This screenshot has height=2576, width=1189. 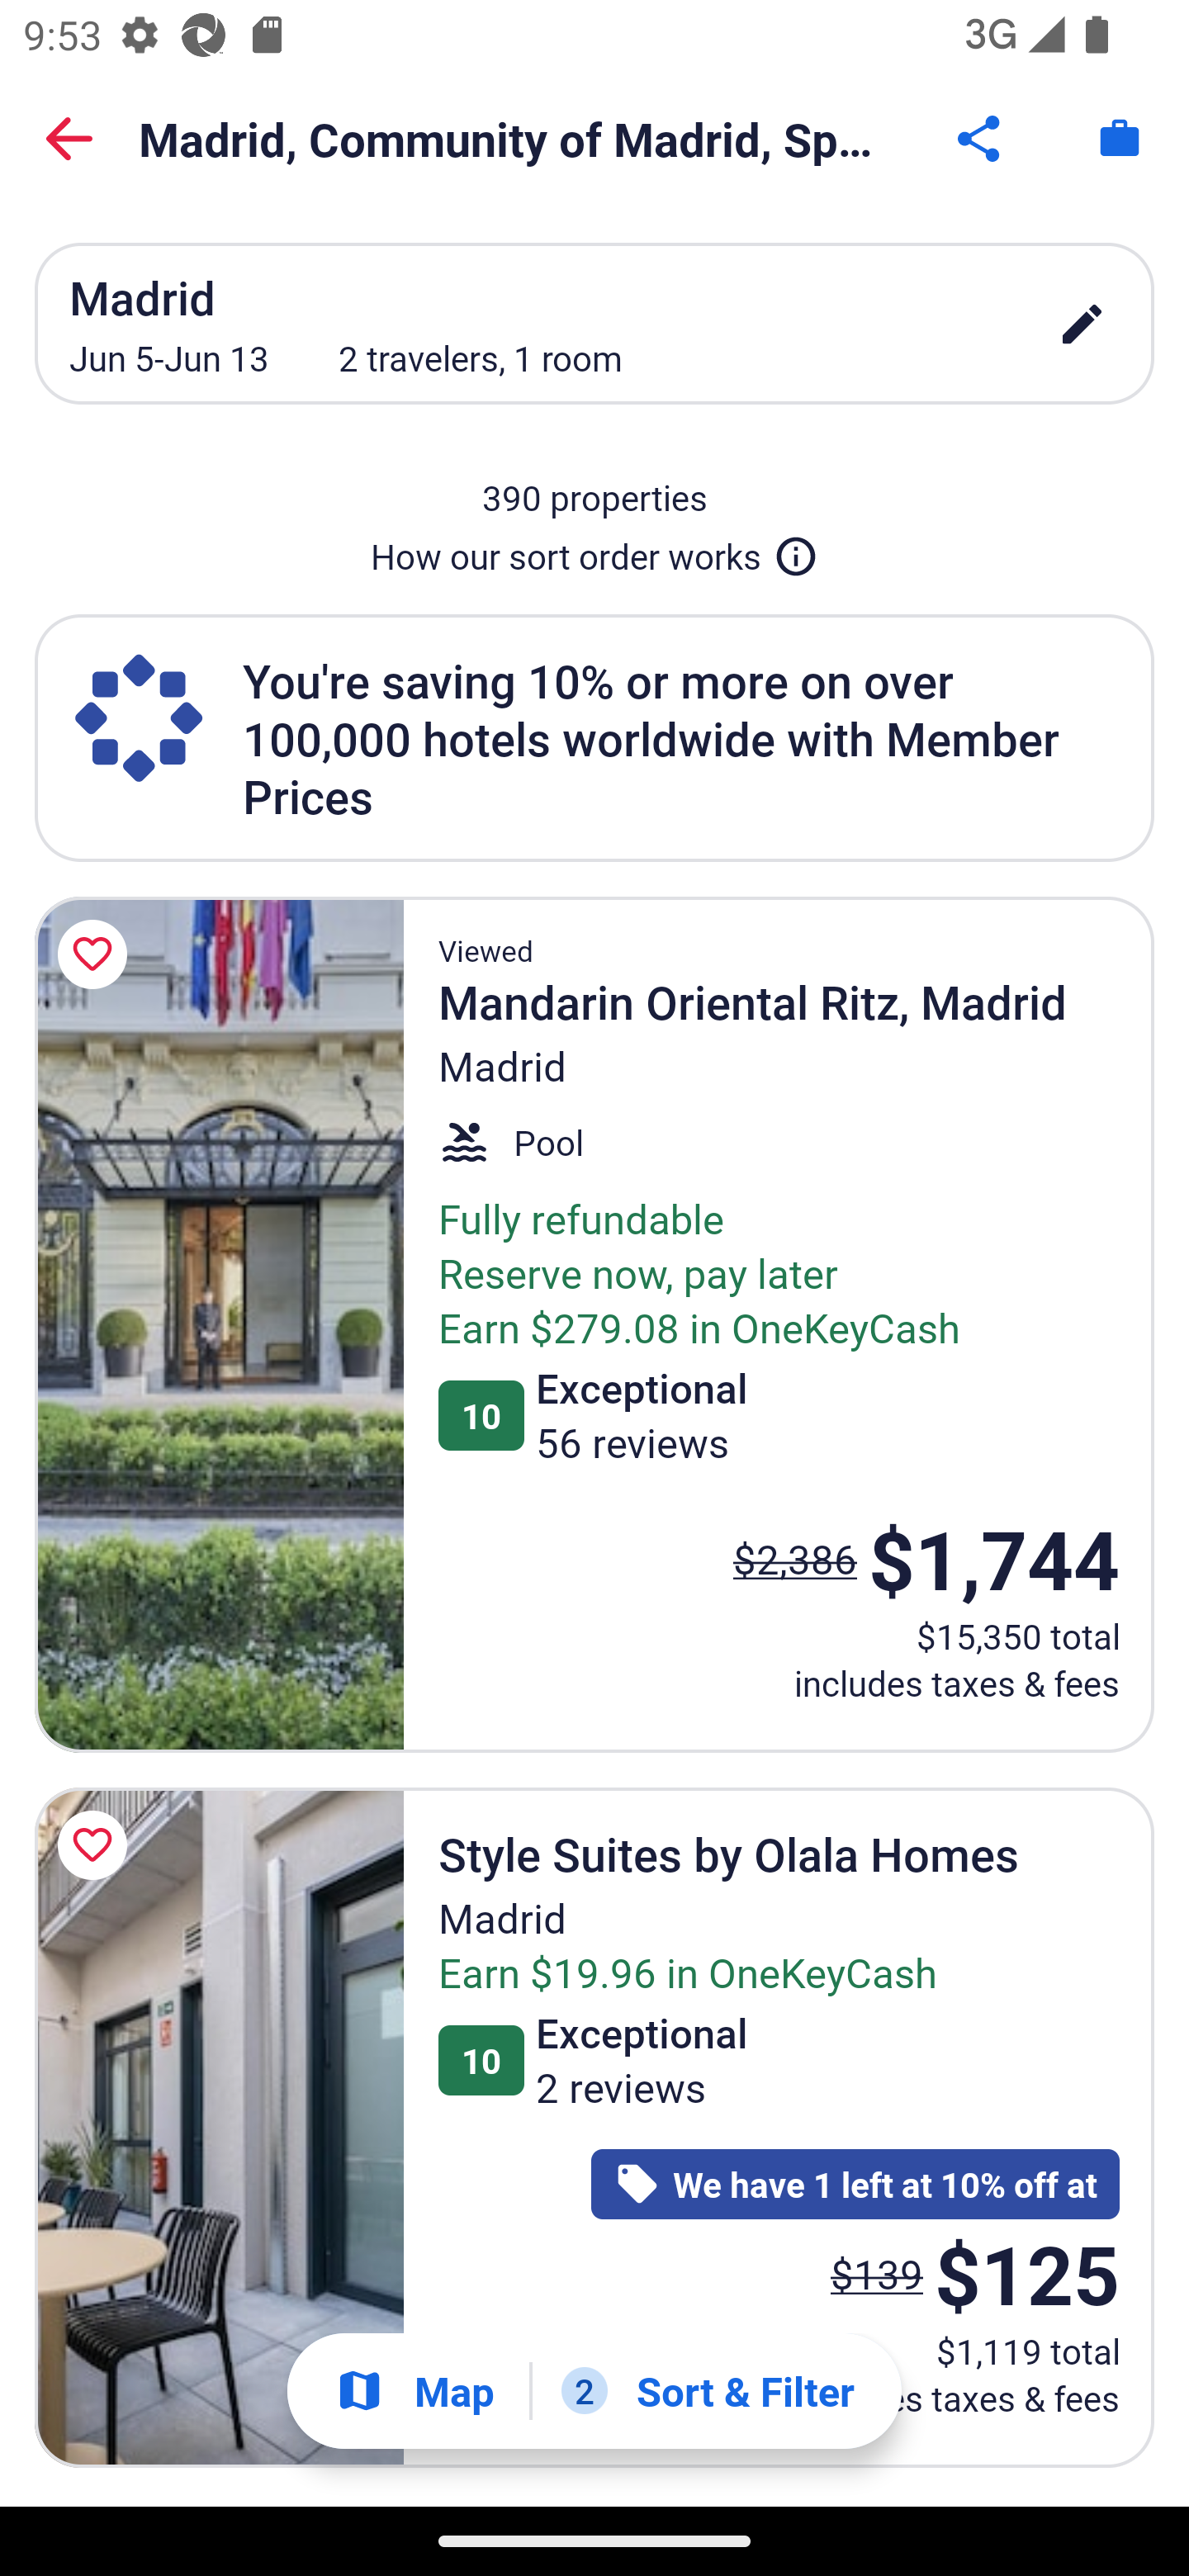 What do you see at coordinates (1120, 139) in the screenshot?
I see `Trips. Button` at bounding box center [1120, 139].